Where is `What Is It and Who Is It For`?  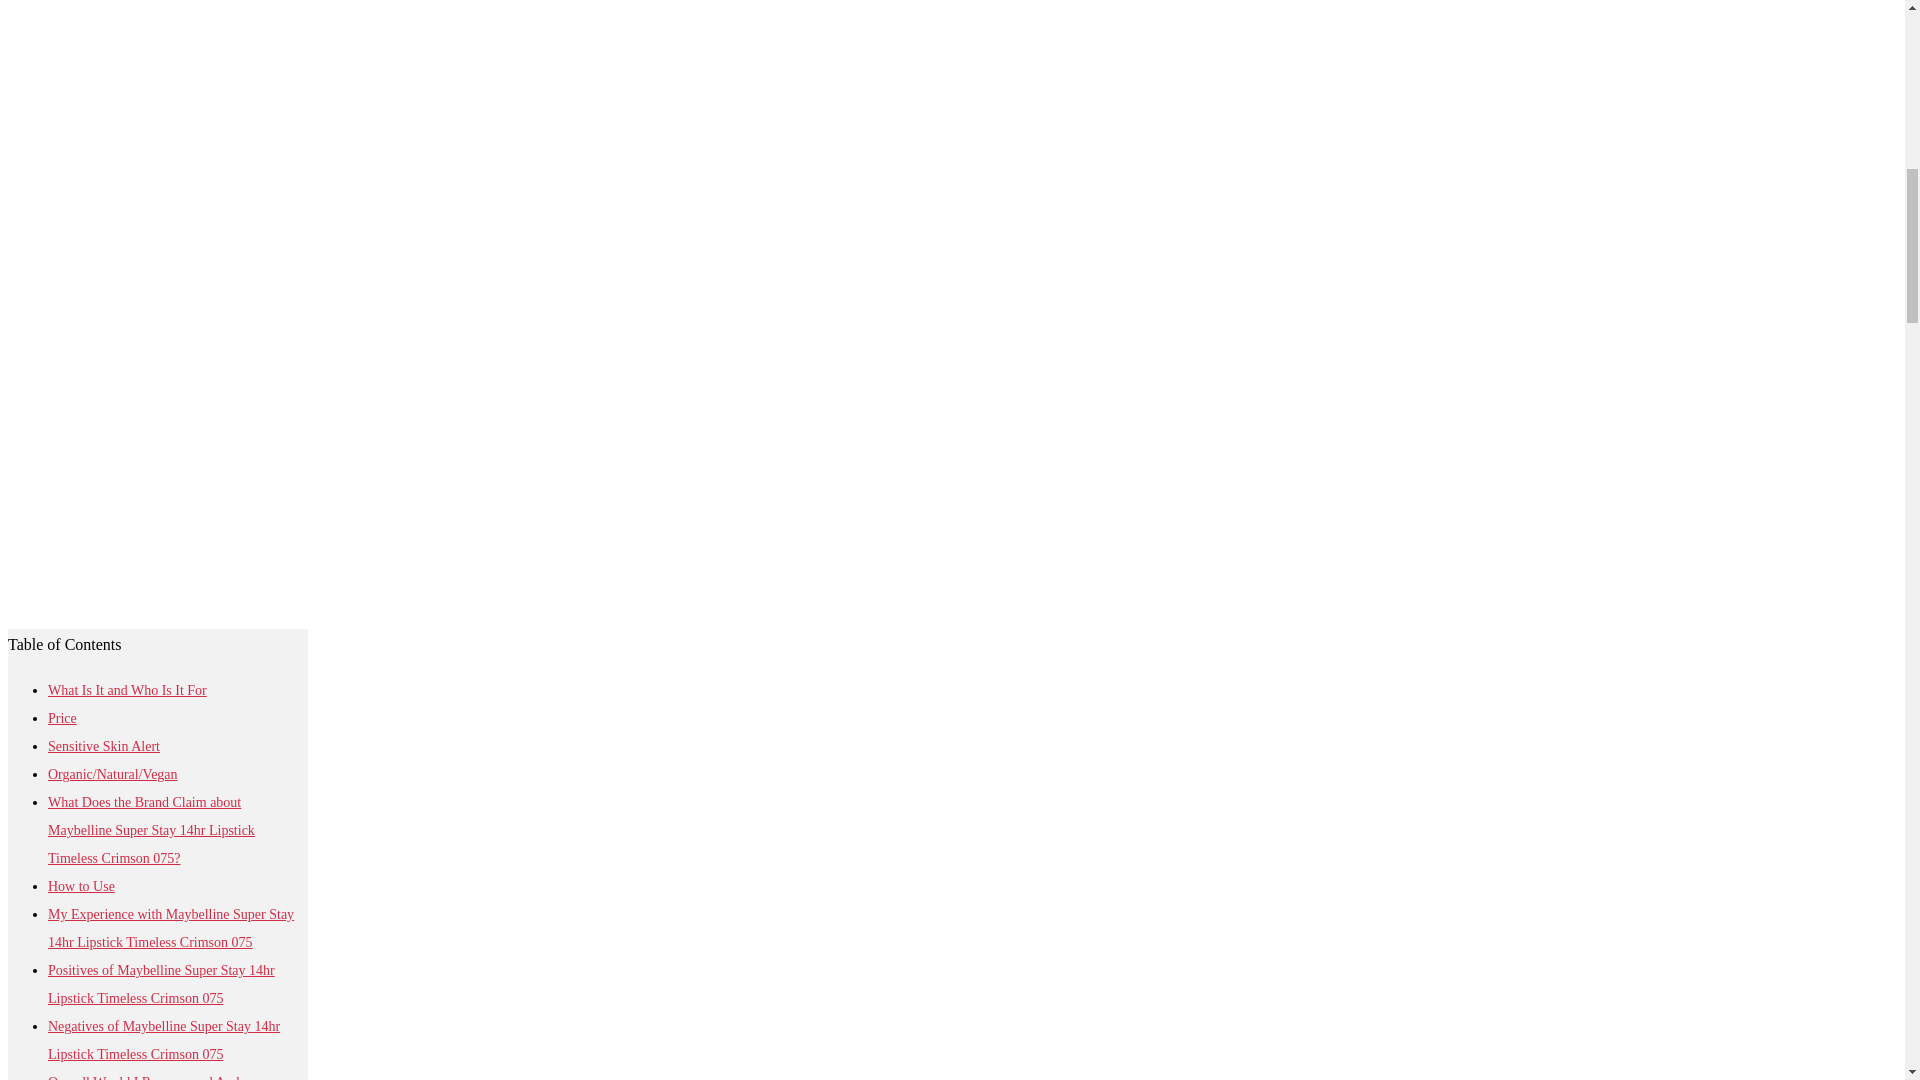 What Is It and Who Is It For is located at coordinates (128, 690).